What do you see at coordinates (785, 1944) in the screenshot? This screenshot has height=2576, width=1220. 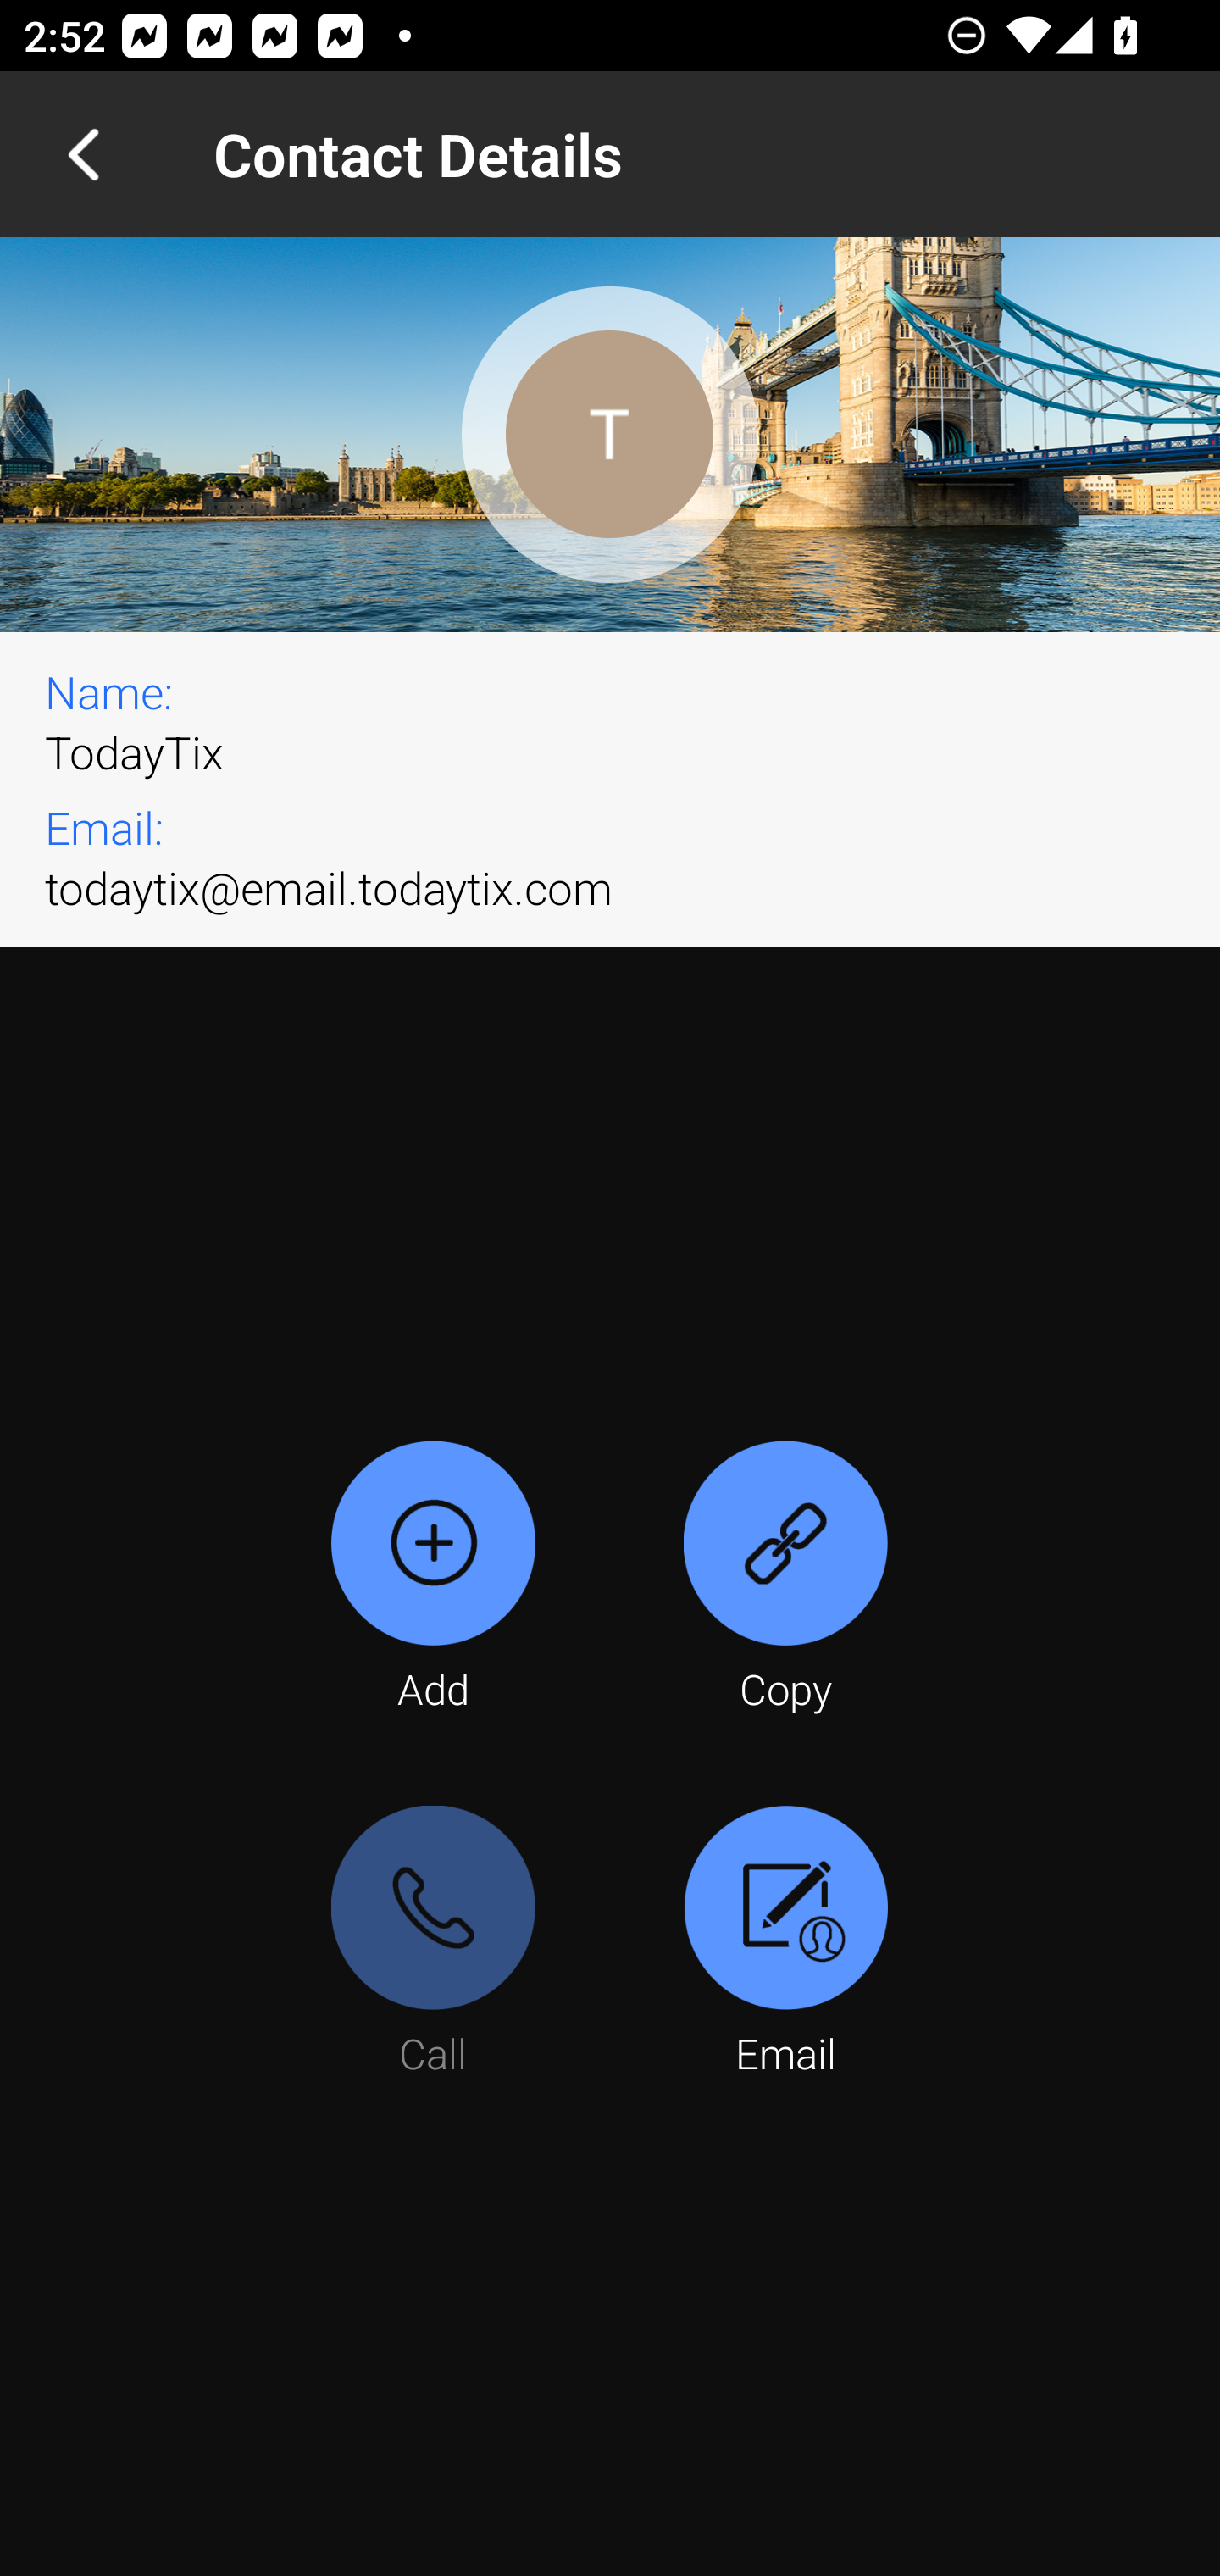 I see `Email` at bounding box center [785, 1944].